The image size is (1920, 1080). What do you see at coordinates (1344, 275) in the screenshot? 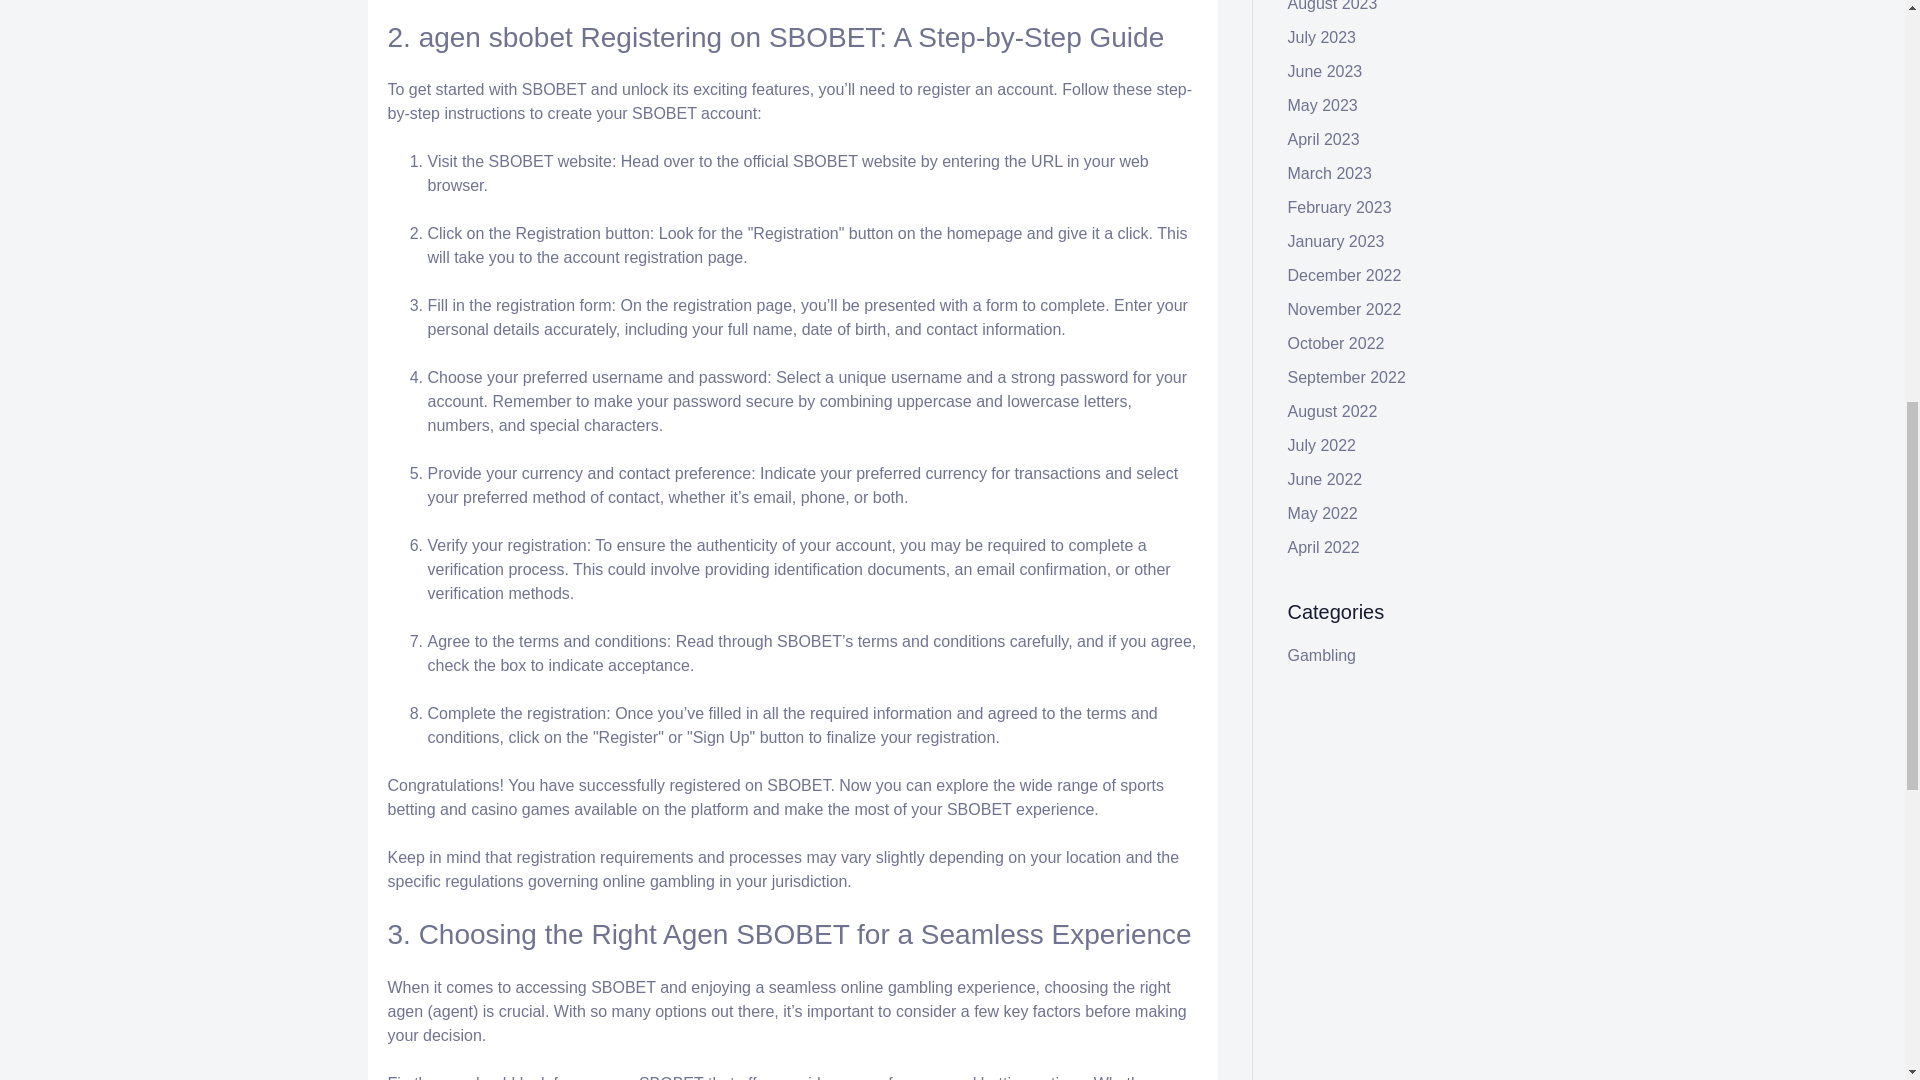
I see `December 2022` at bounding box center [1344, 275].